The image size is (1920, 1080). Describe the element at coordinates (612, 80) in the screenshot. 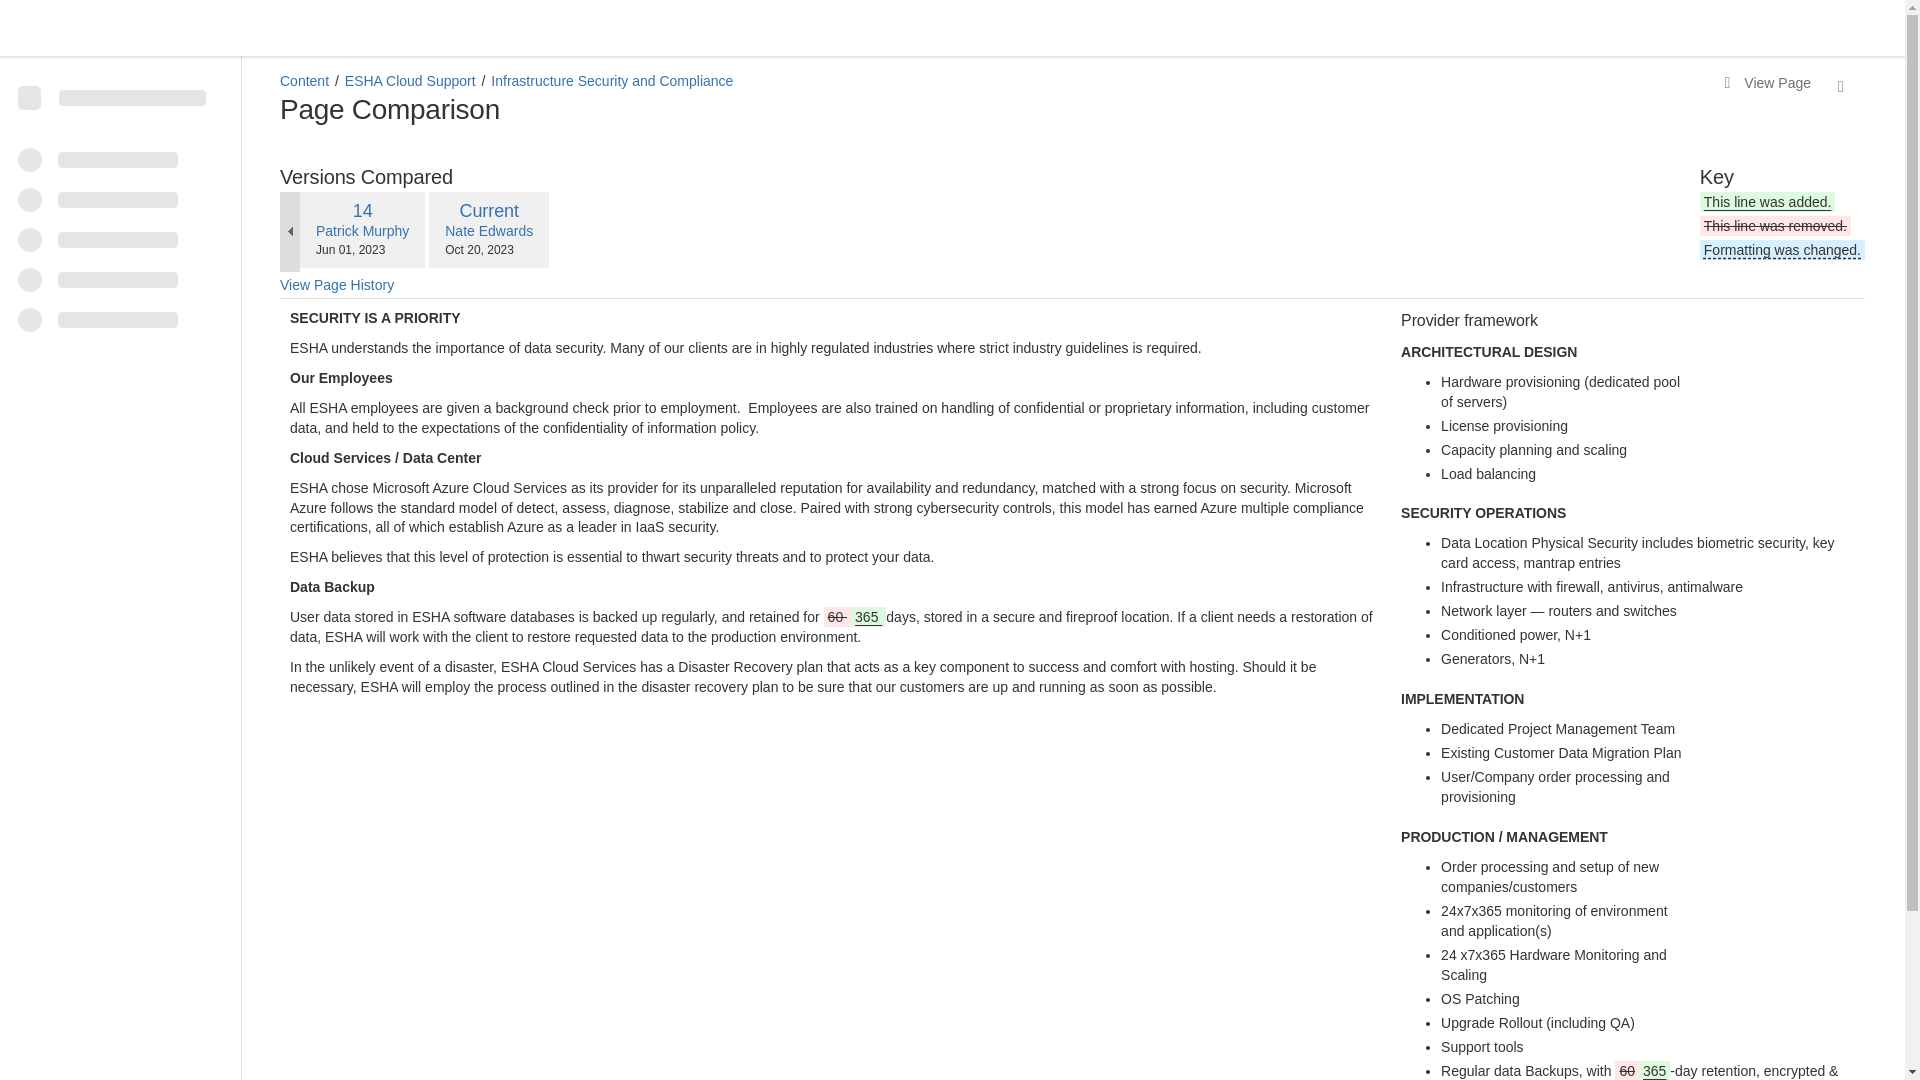

I see `Infrastructure Security and Compliance` at that location.